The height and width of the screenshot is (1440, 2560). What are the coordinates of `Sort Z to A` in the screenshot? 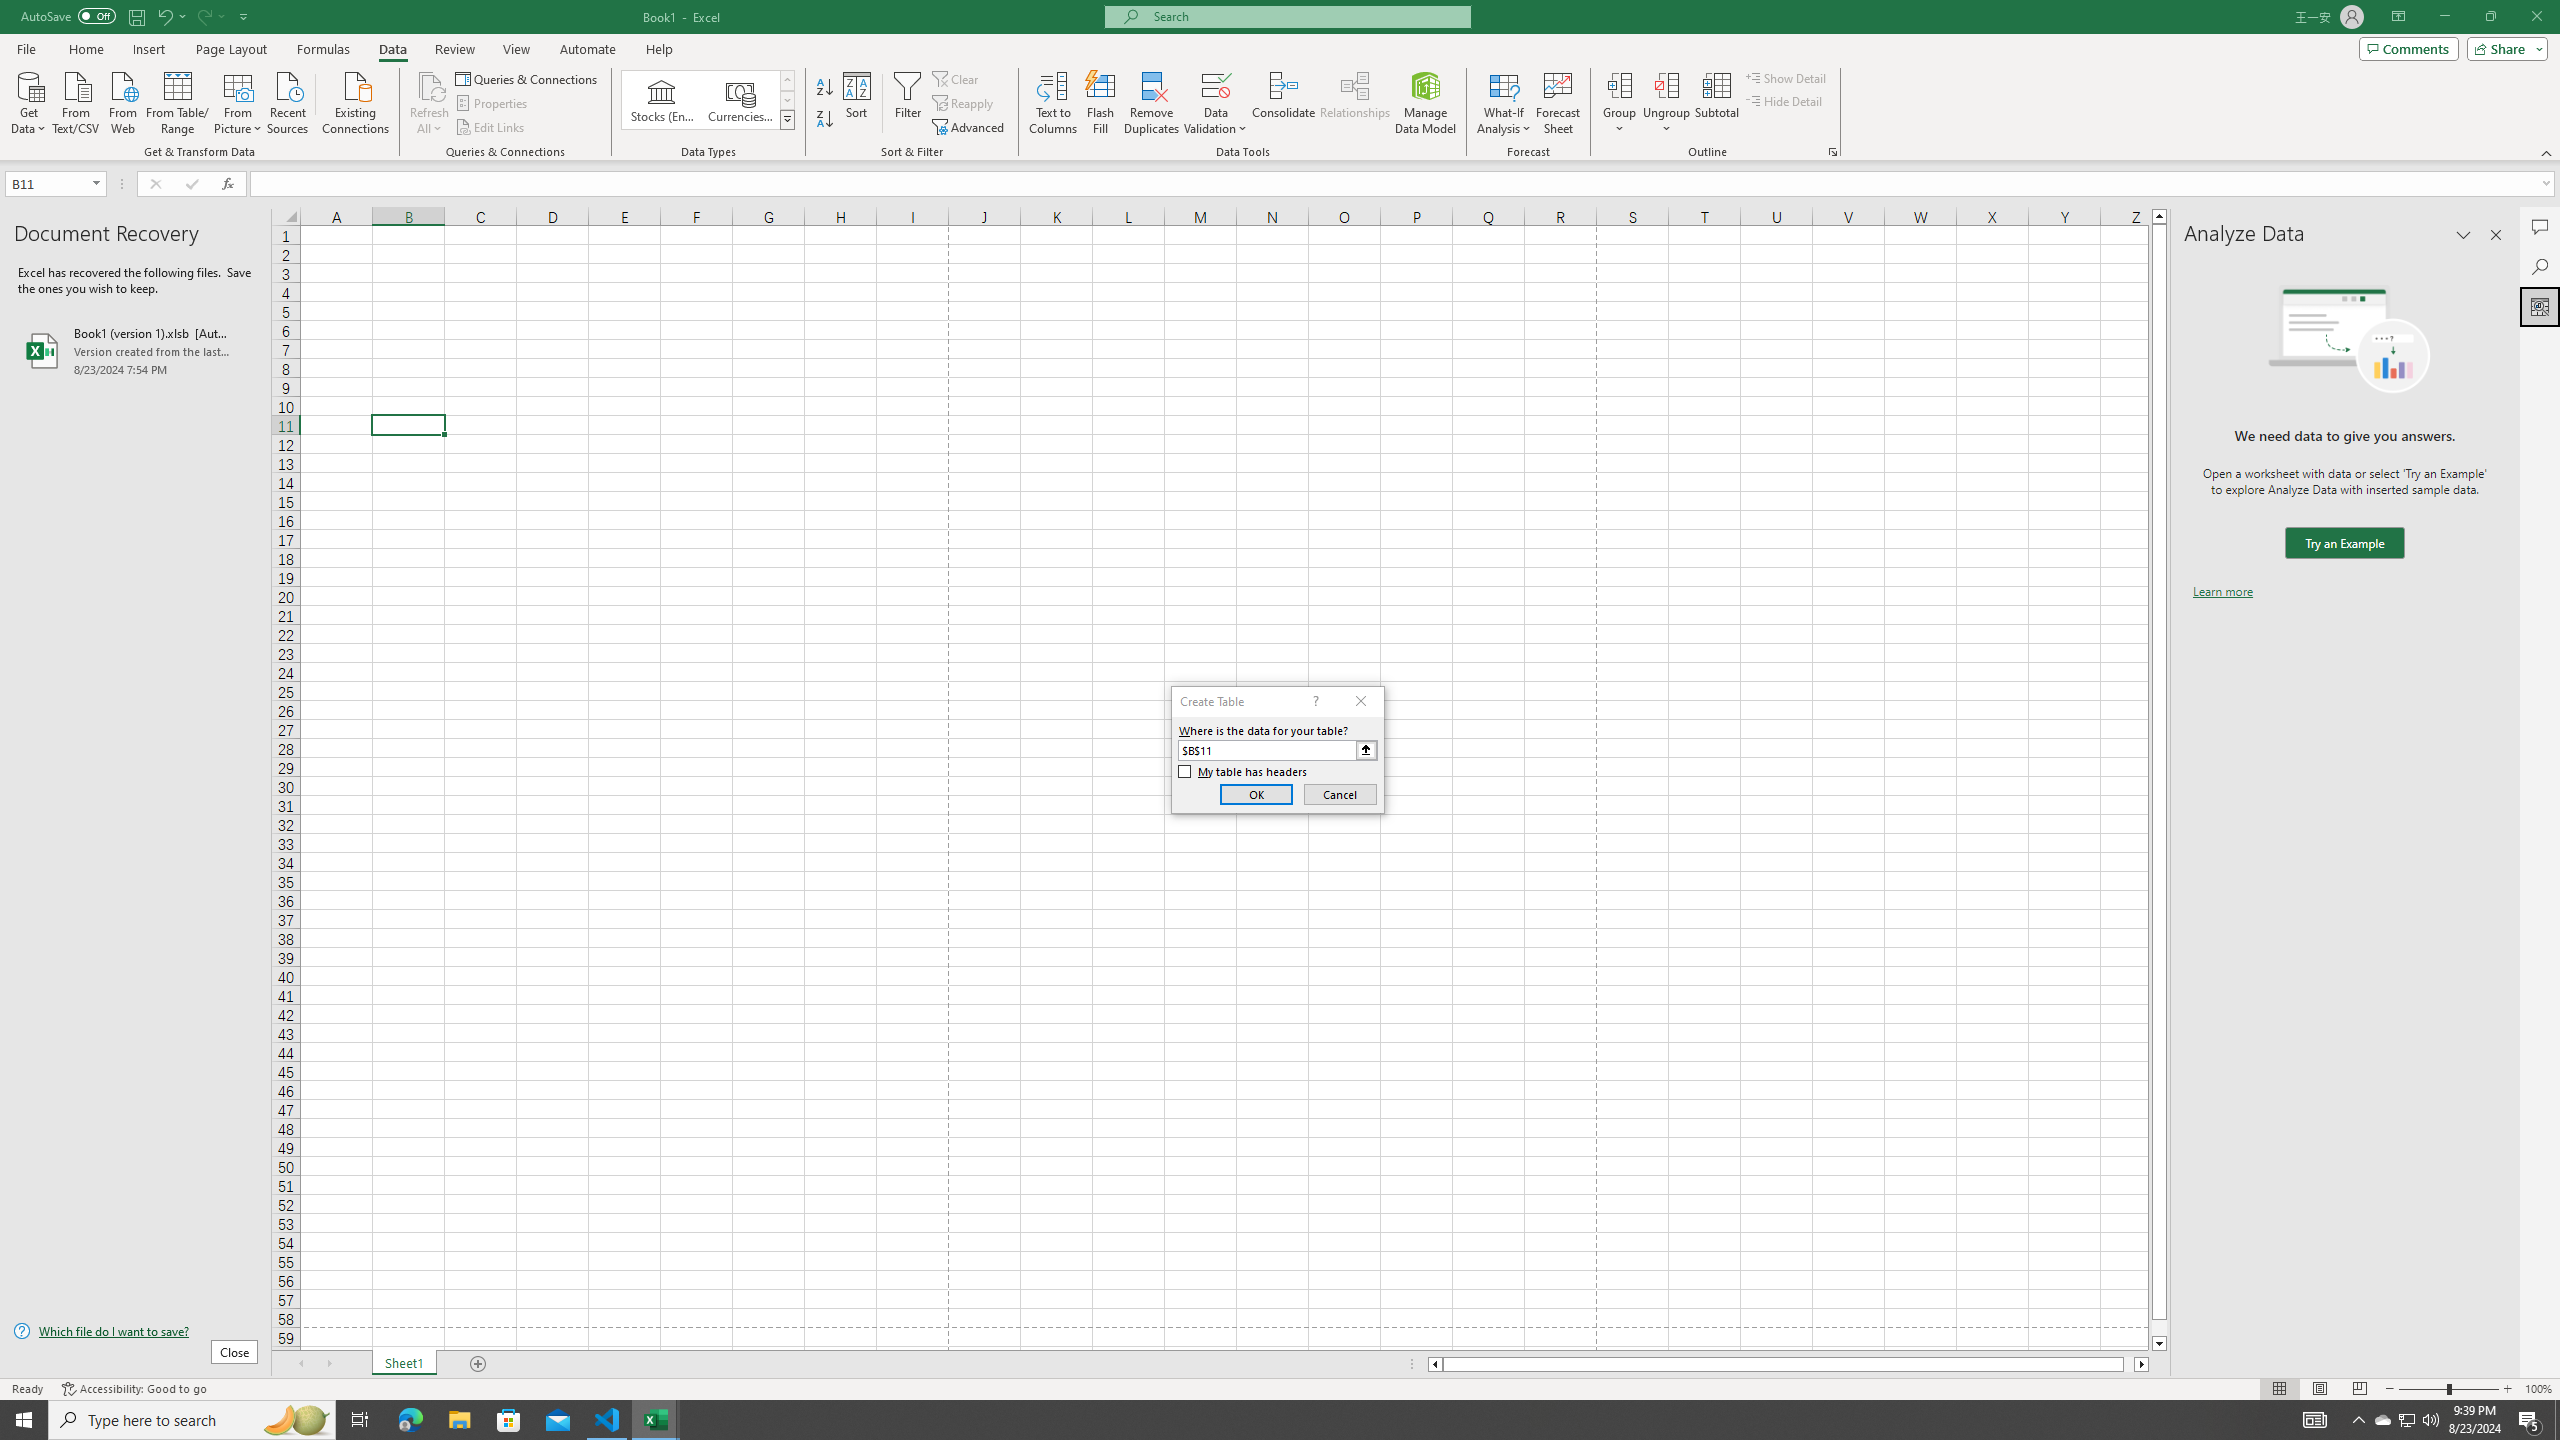 It's located at (826, 120).